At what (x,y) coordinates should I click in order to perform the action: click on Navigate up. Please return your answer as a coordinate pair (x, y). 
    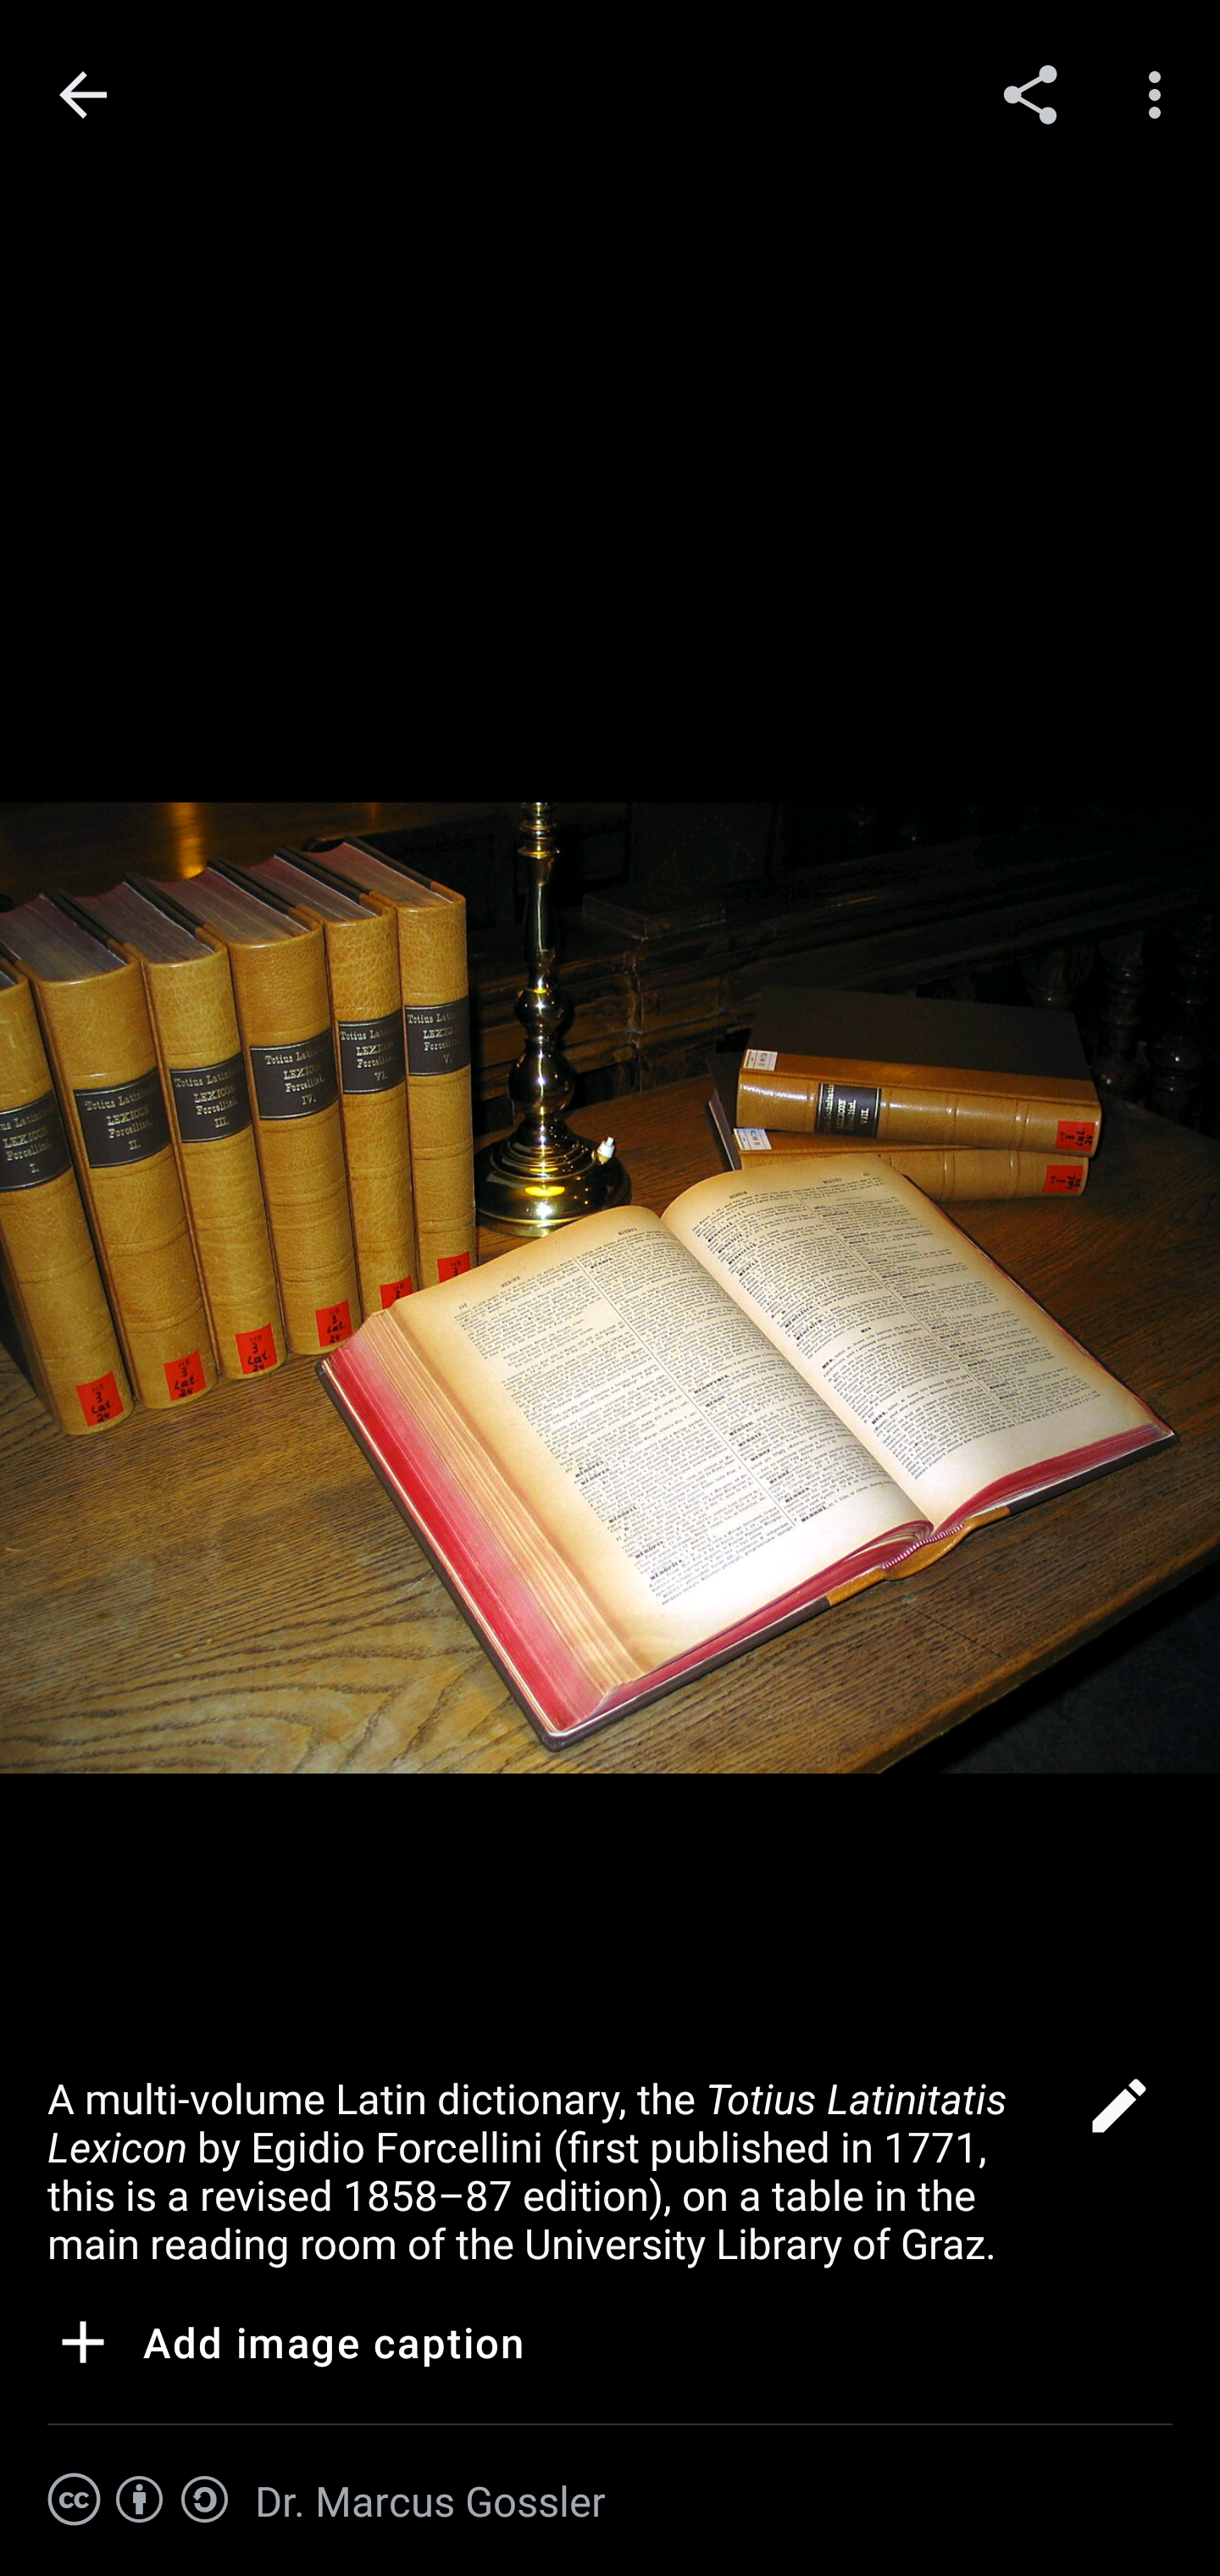
    Looking at the image, I should click on (83, 95).